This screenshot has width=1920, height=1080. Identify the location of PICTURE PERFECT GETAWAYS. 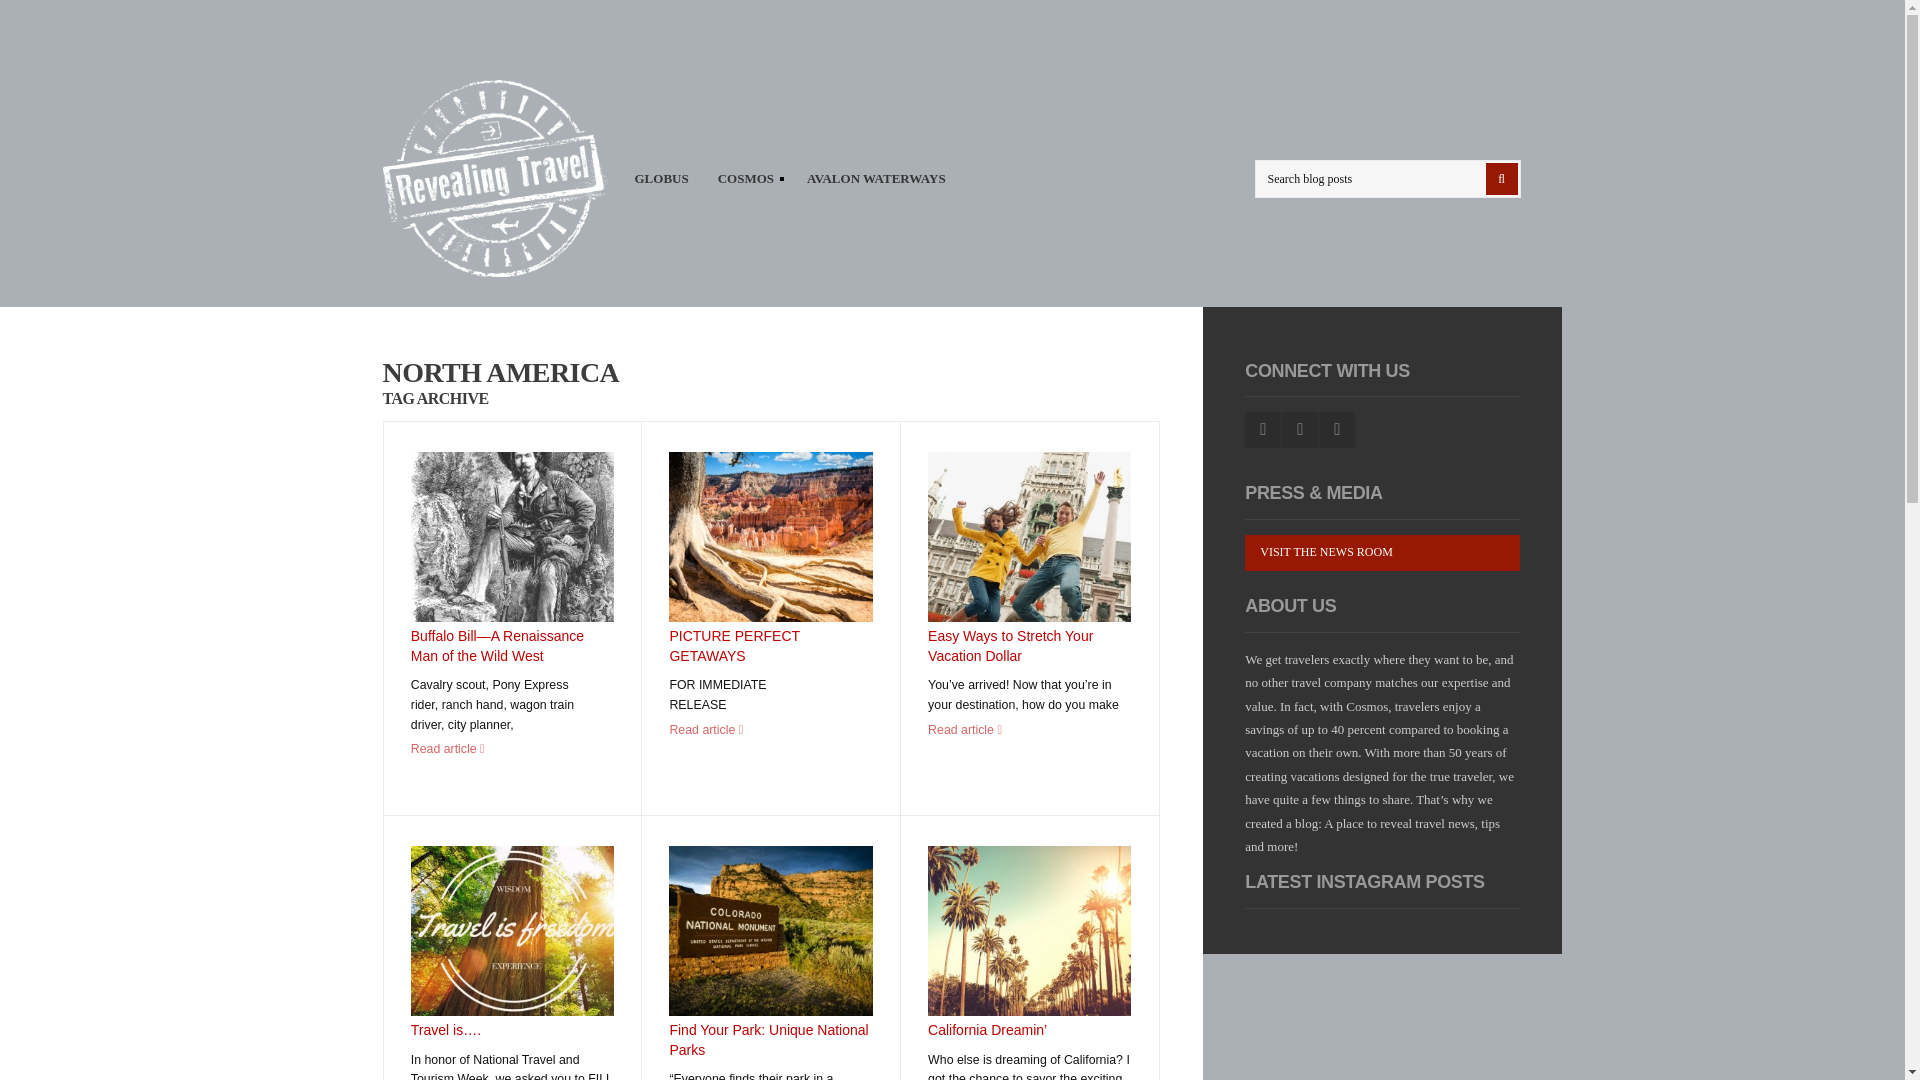
(733, 646).